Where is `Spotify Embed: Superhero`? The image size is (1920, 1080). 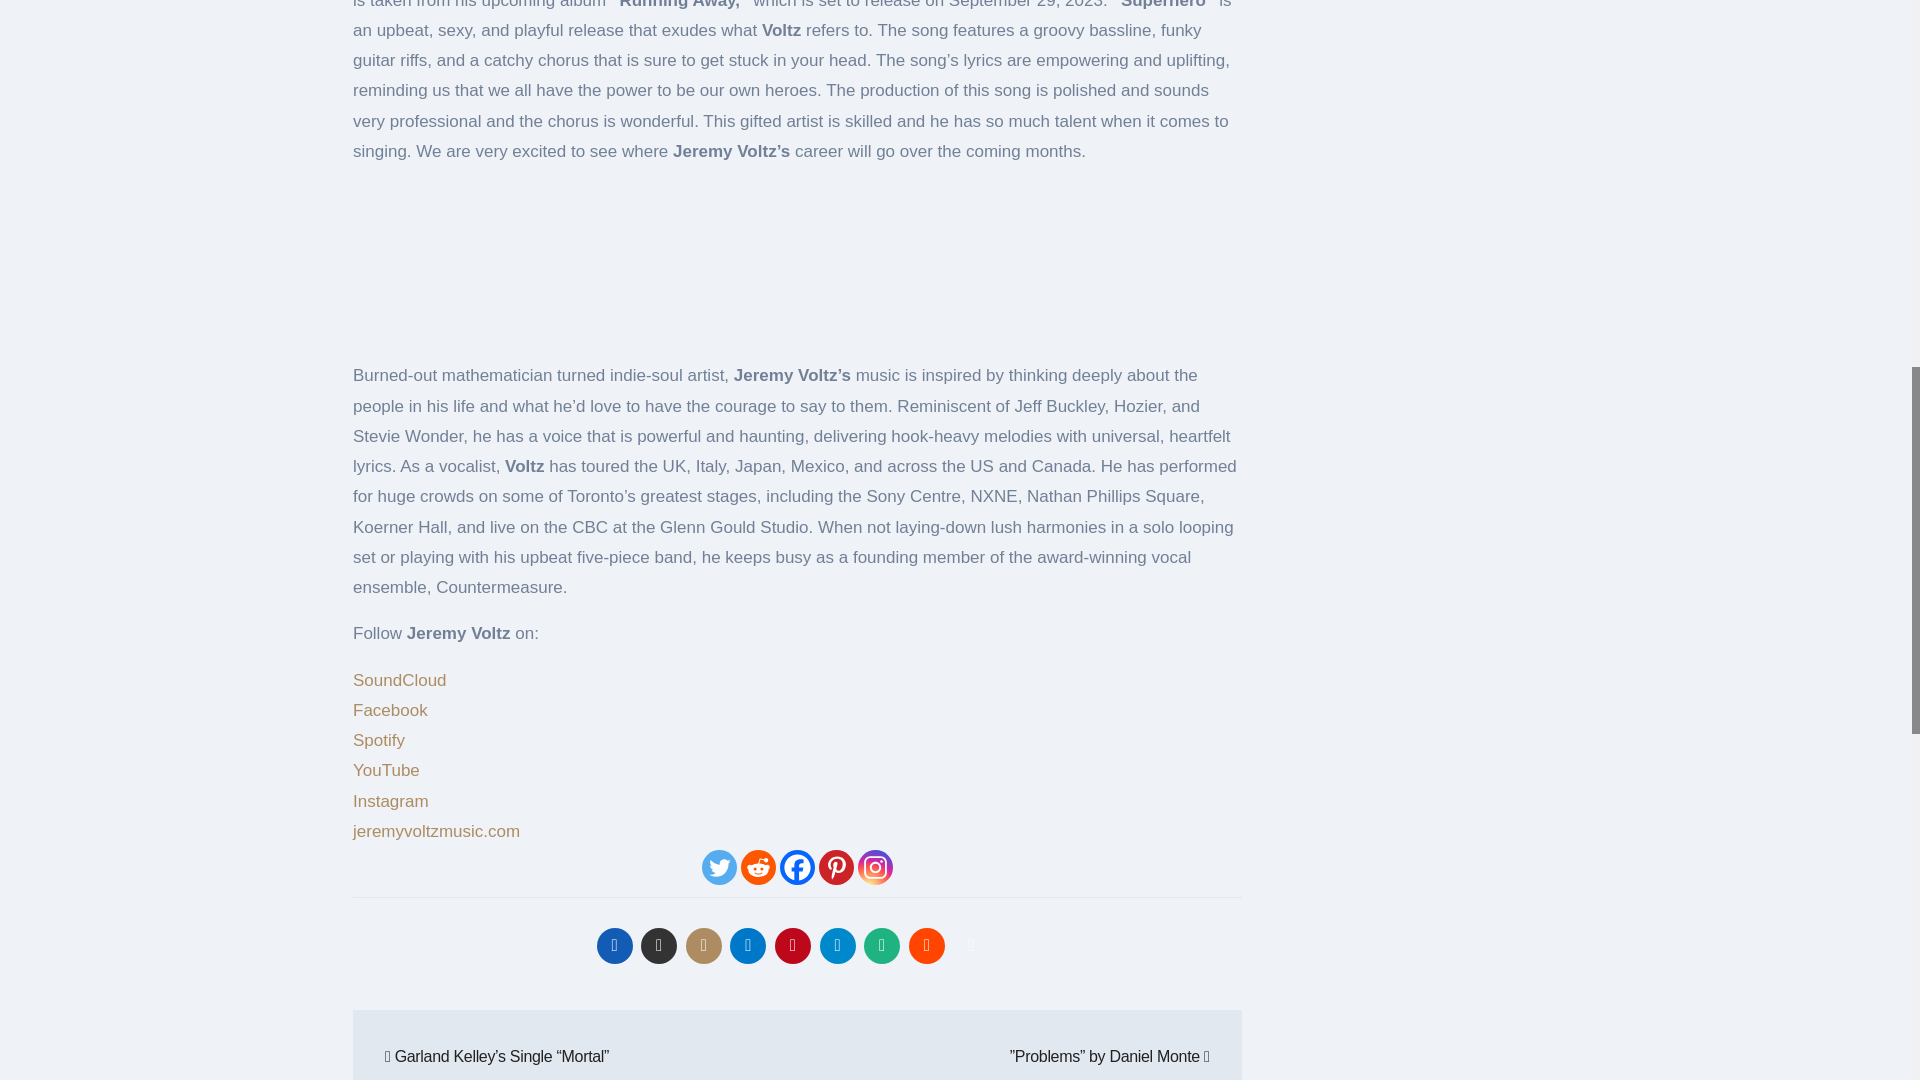 Spotify Embed: Superhero is located at coordinates (798, 258).